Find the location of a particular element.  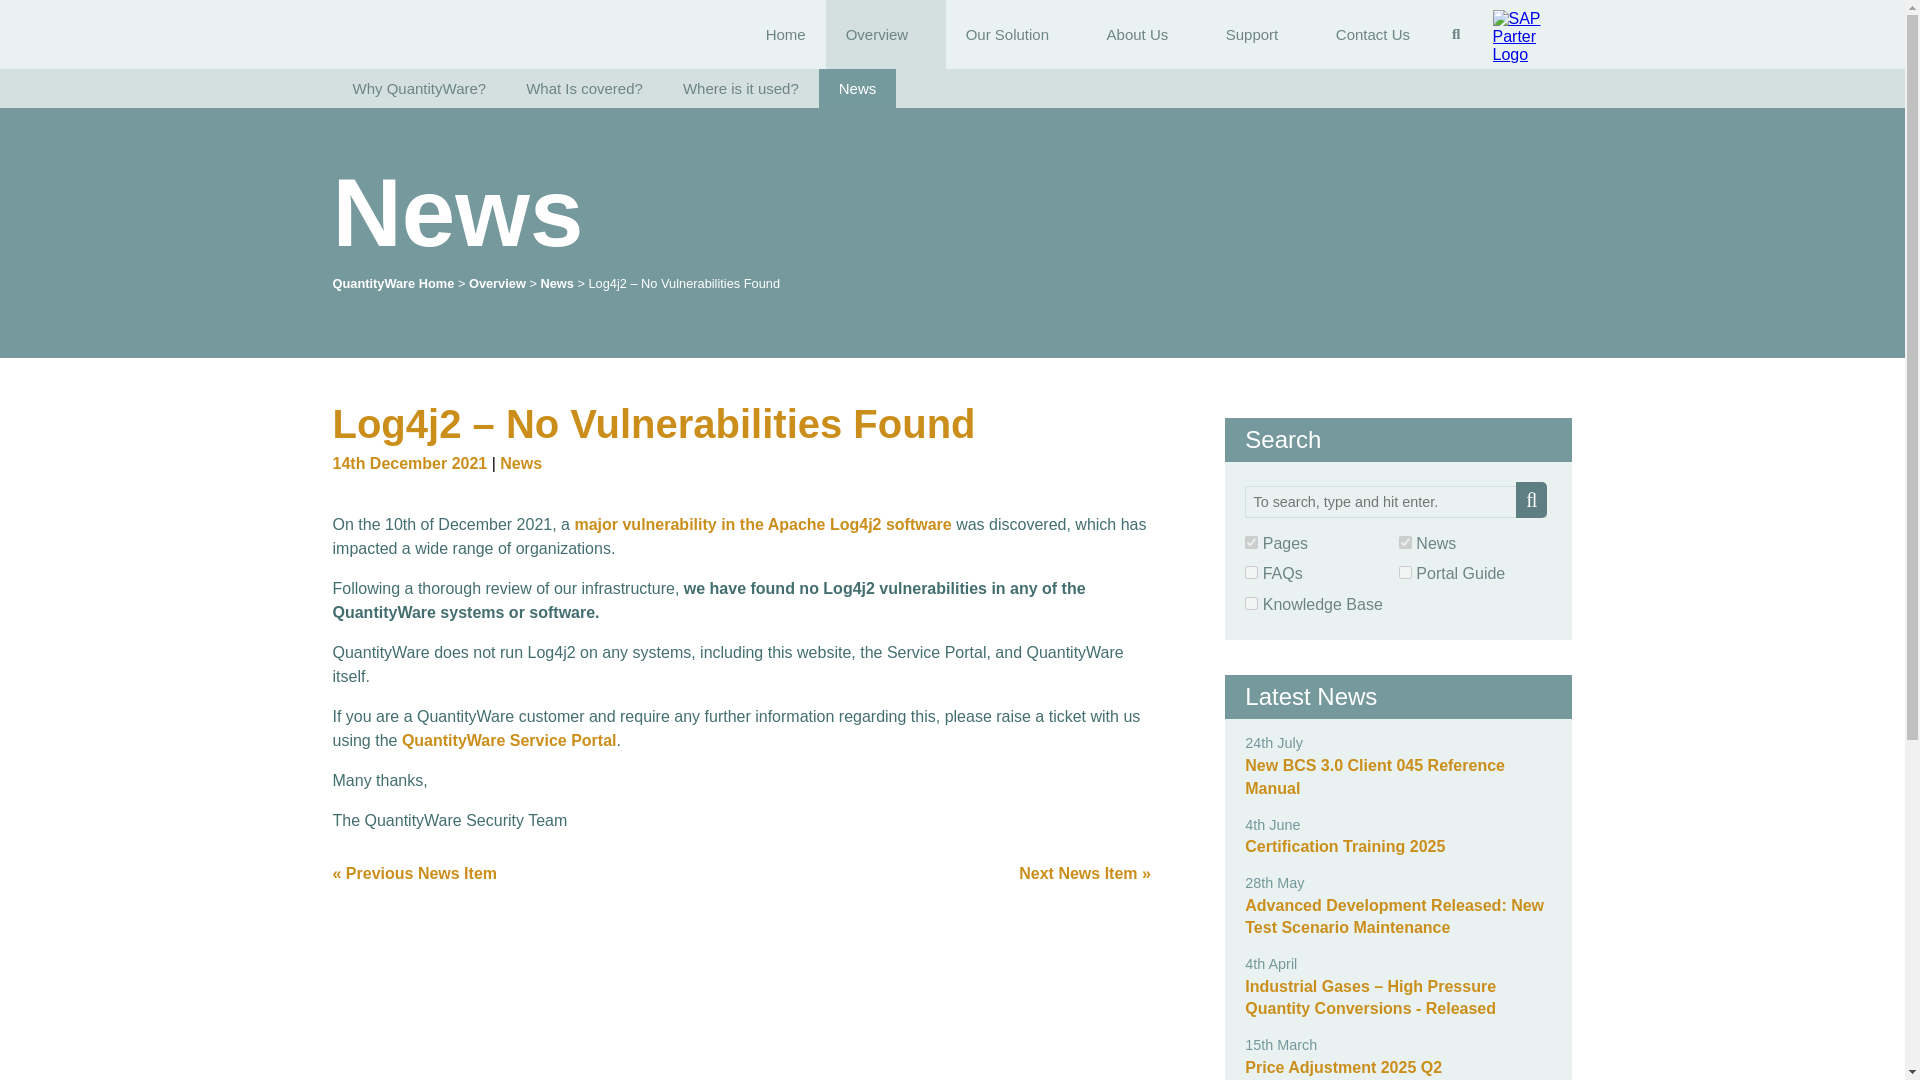

Our Solution is located at coordinates (1016, 34).